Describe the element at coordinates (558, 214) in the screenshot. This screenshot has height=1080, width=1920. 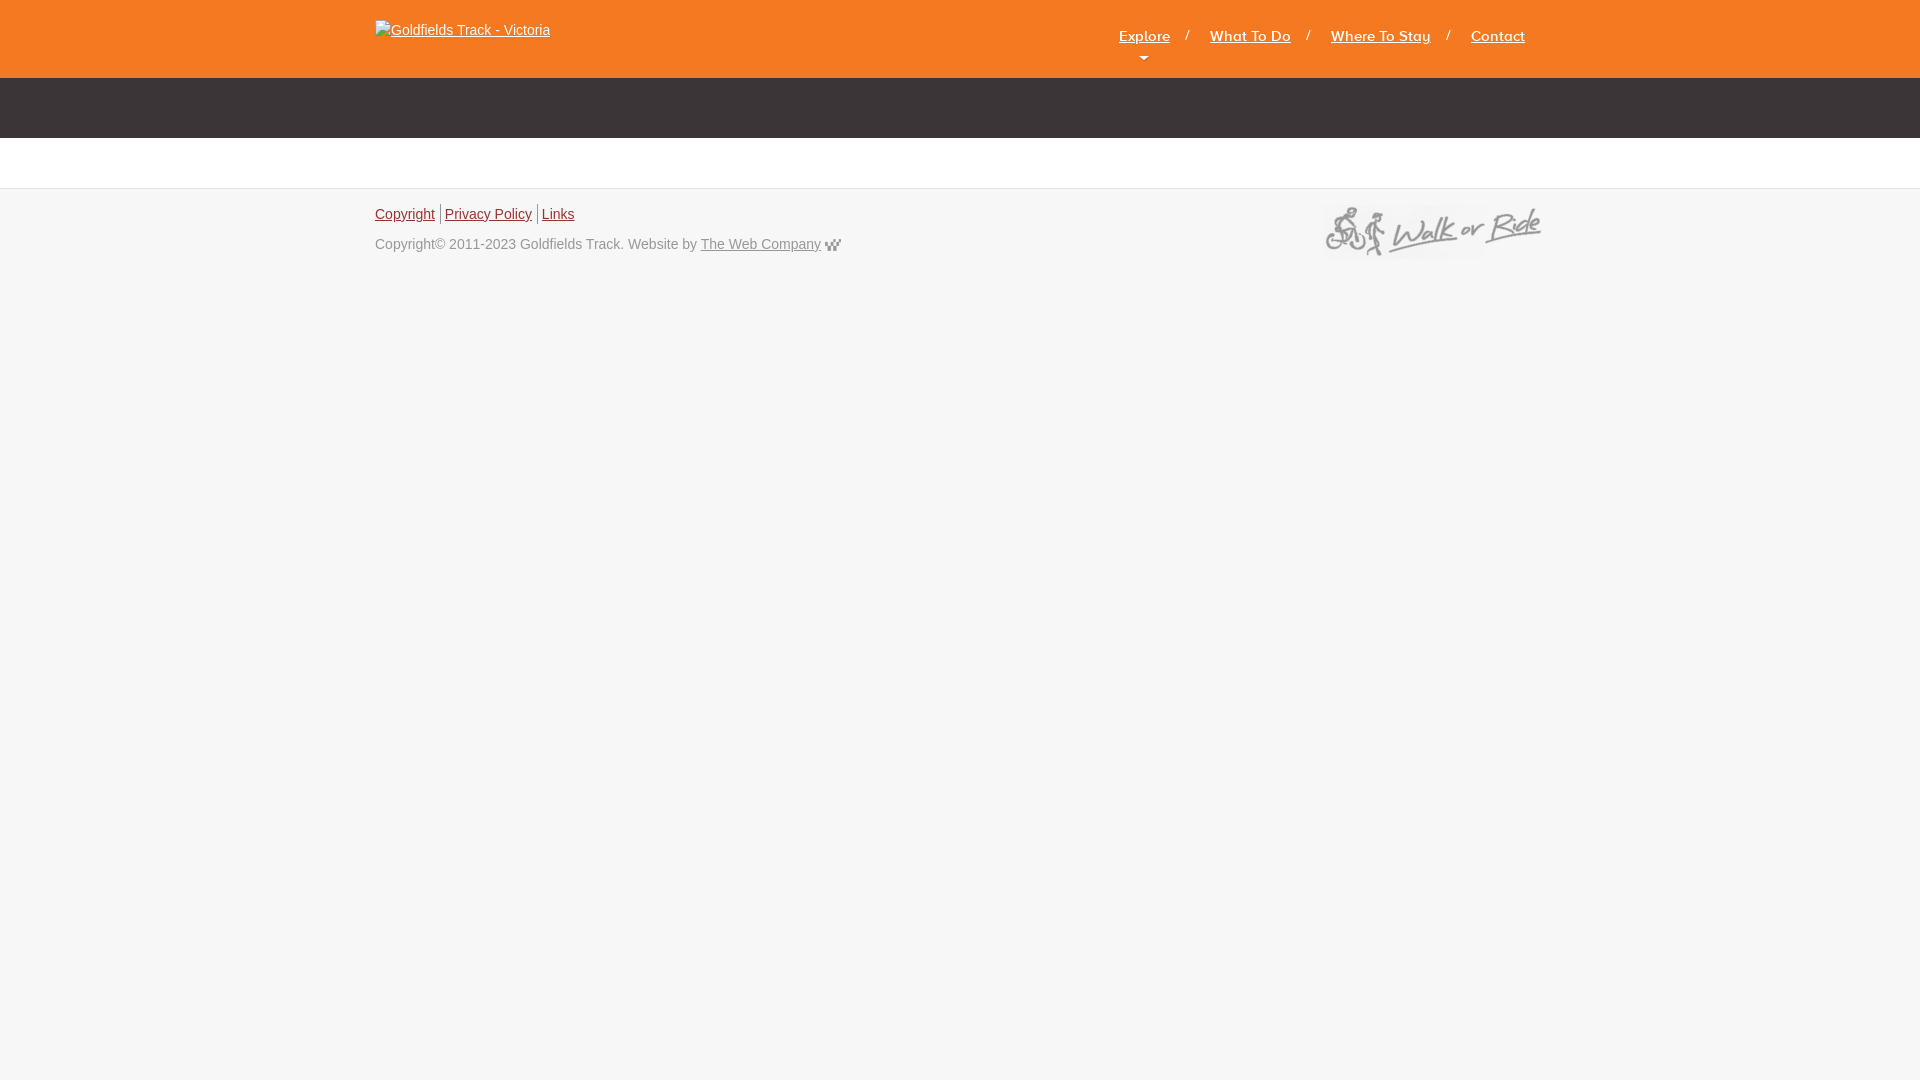
I see `Links` at that location.